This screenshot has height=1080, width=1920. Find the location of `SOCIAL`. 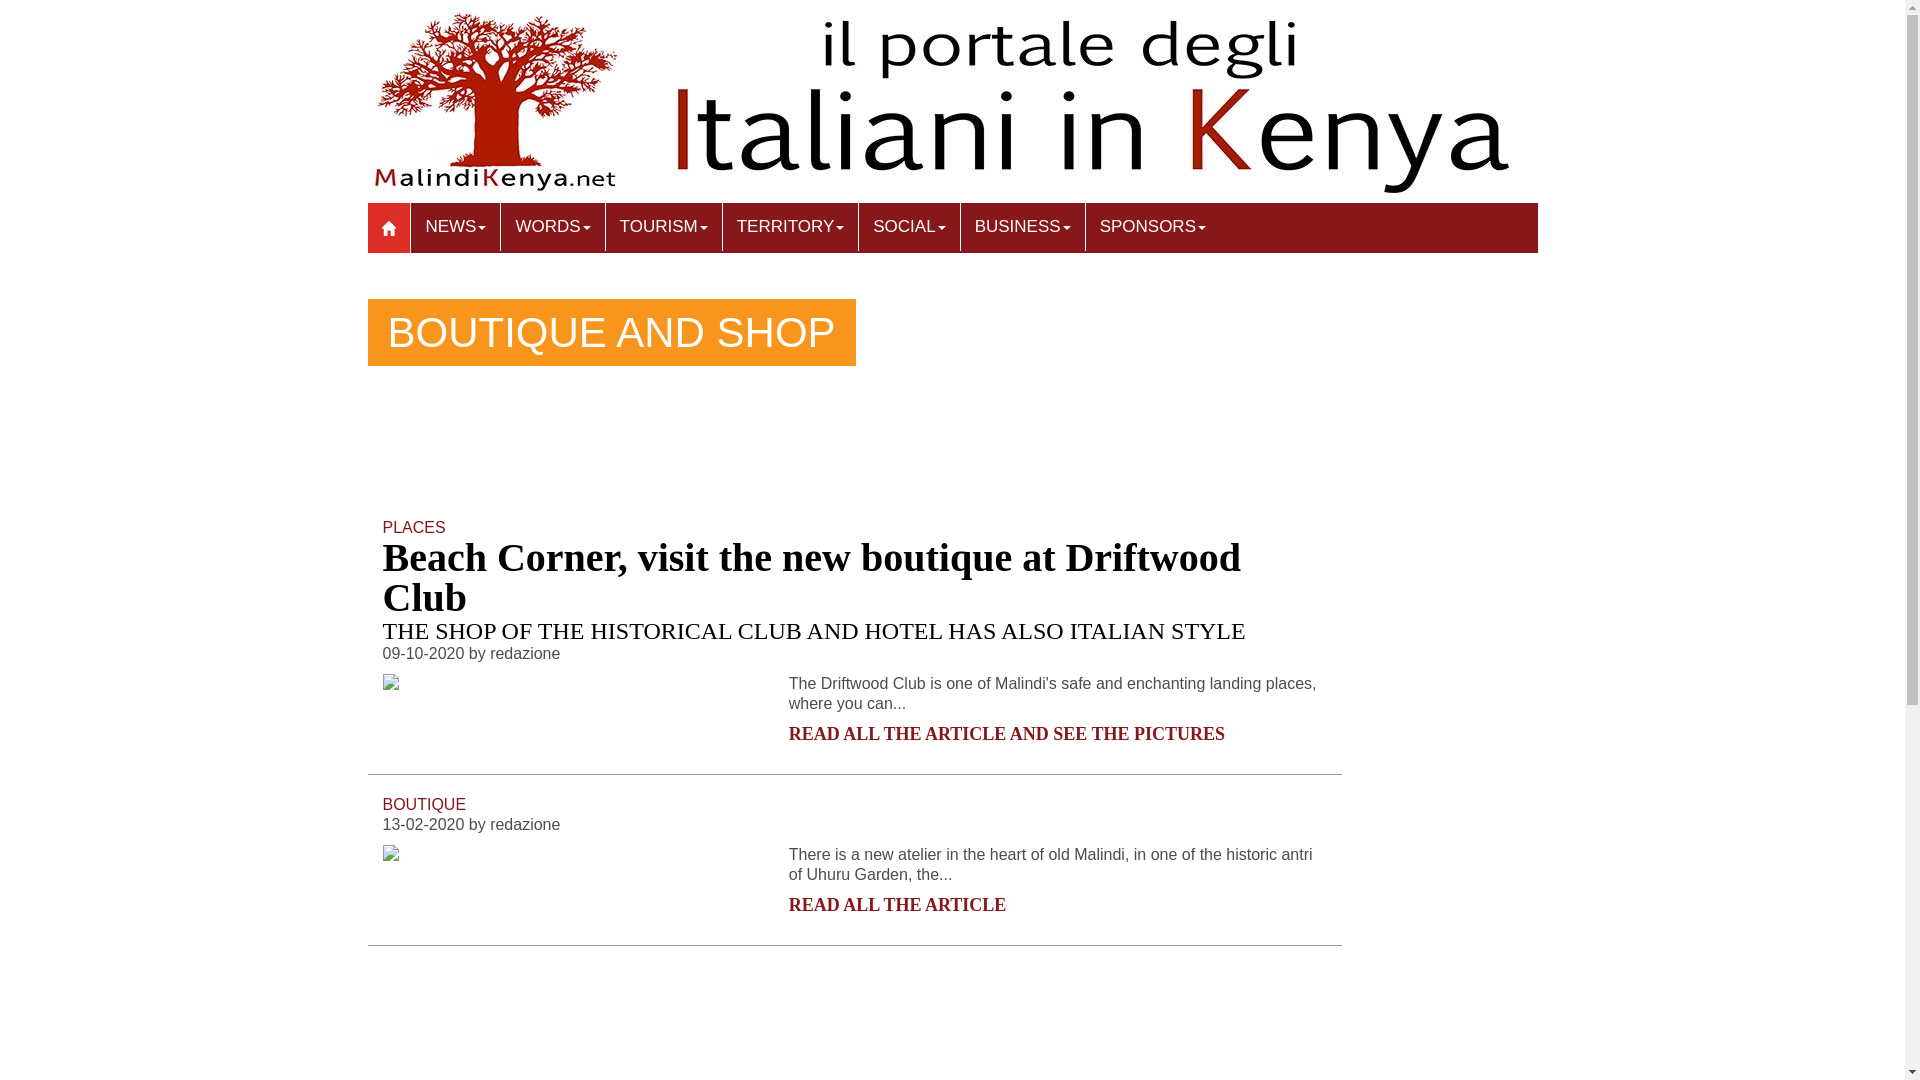

SOCIAL is located at coordinates (908, 226).